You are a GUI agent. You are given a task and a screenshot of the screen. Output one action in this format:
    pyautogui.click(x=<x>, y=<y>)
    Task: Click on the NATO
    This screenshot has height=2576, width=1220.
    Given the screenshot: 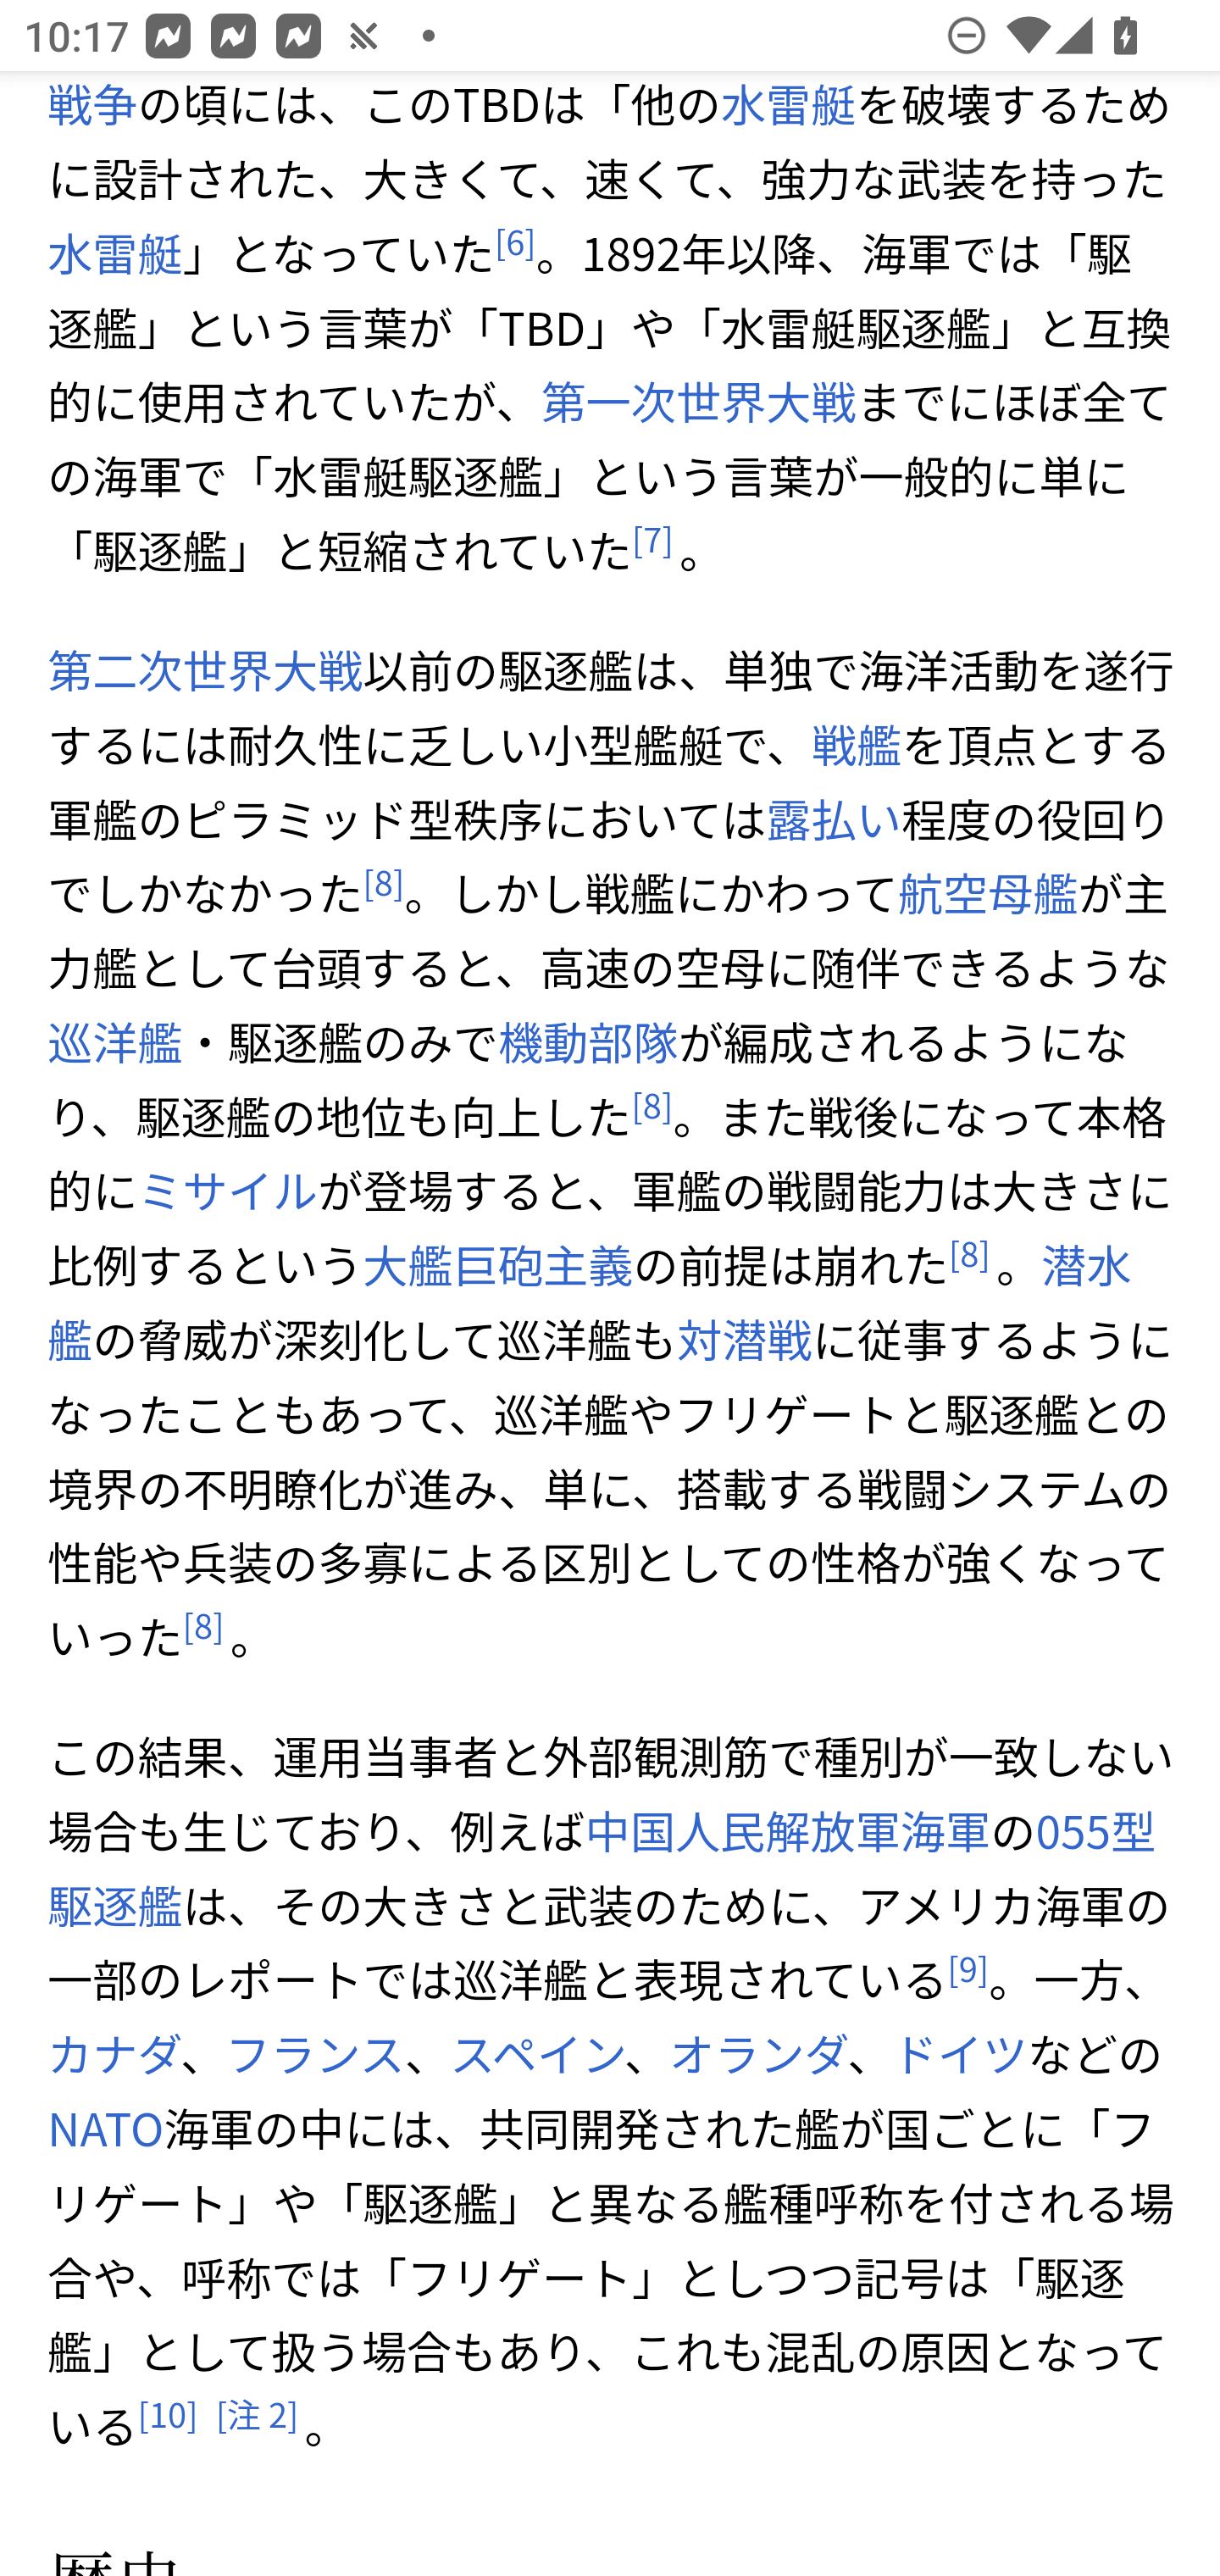 What is the action you would take?
    pyautogui.click(x=107, y=2127)
    